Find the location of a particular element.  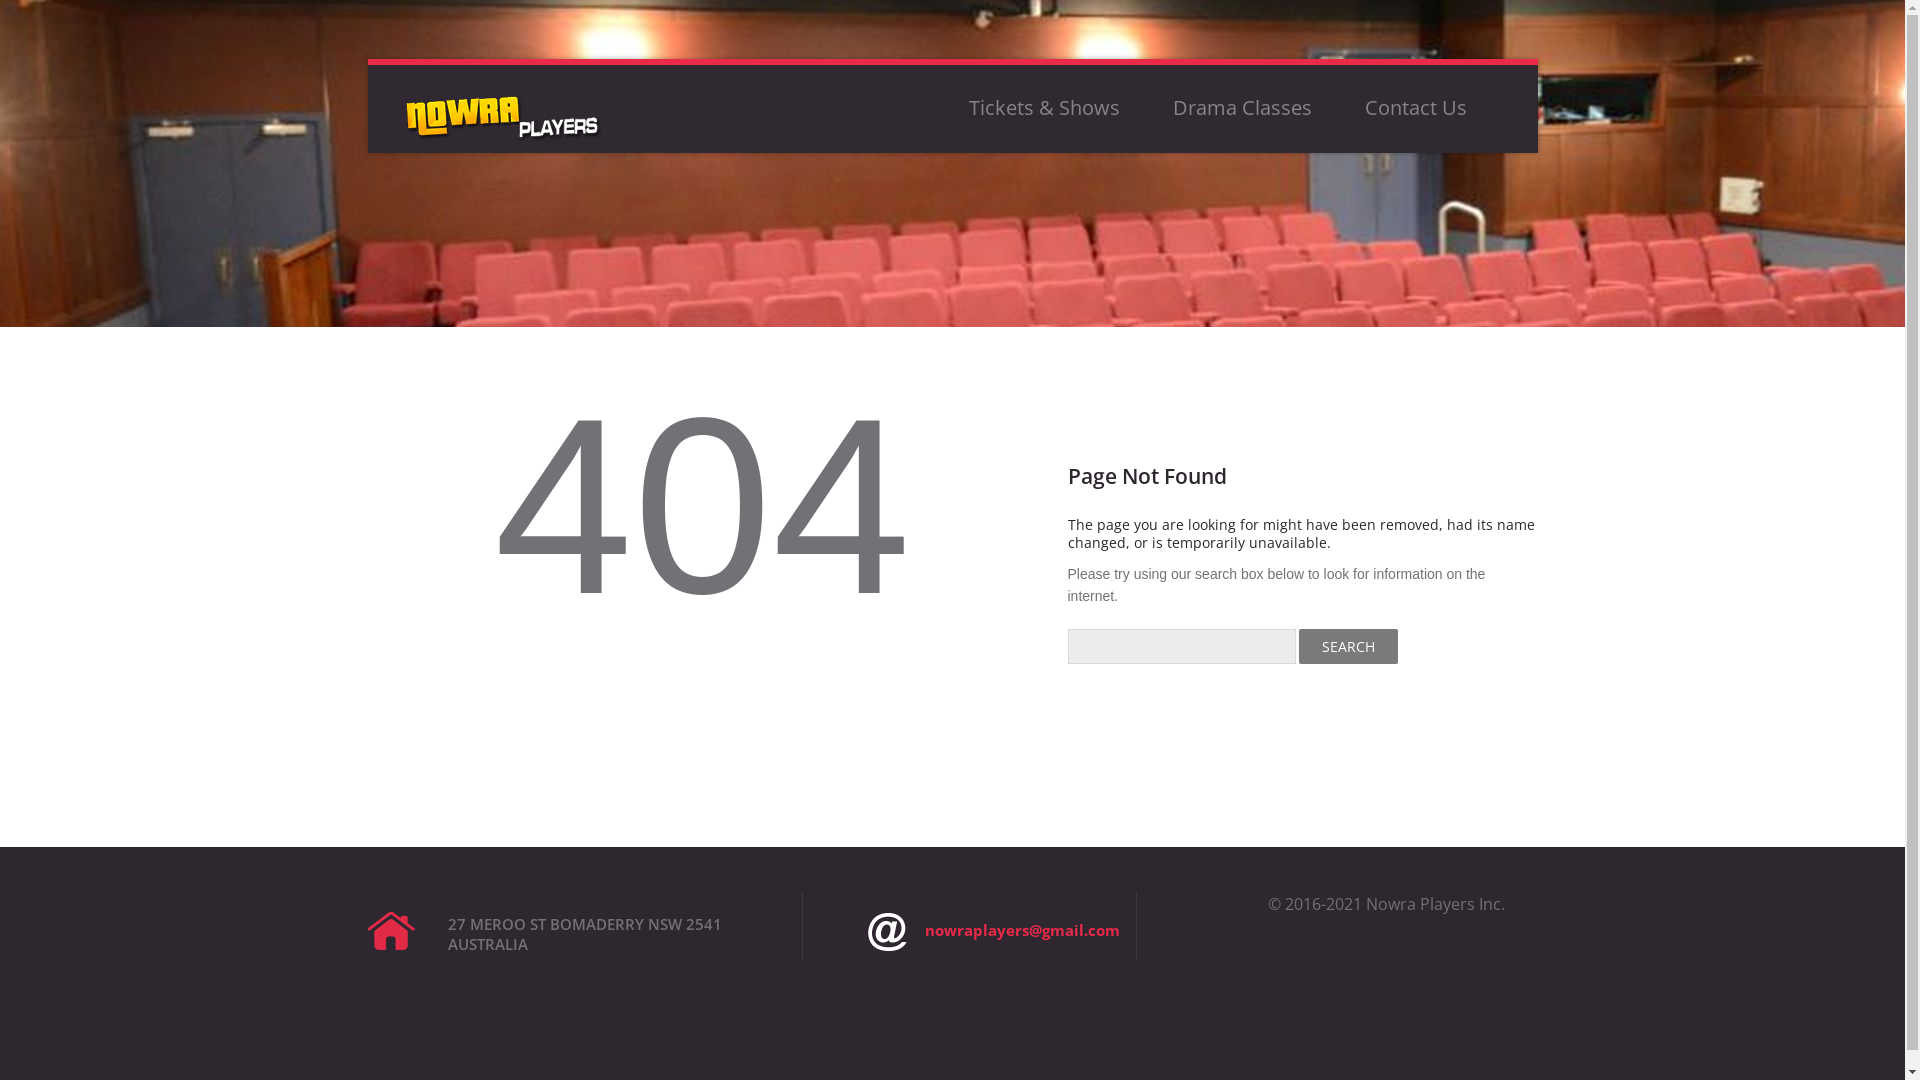

Drama Classes is located at coordinates (1242, 108).